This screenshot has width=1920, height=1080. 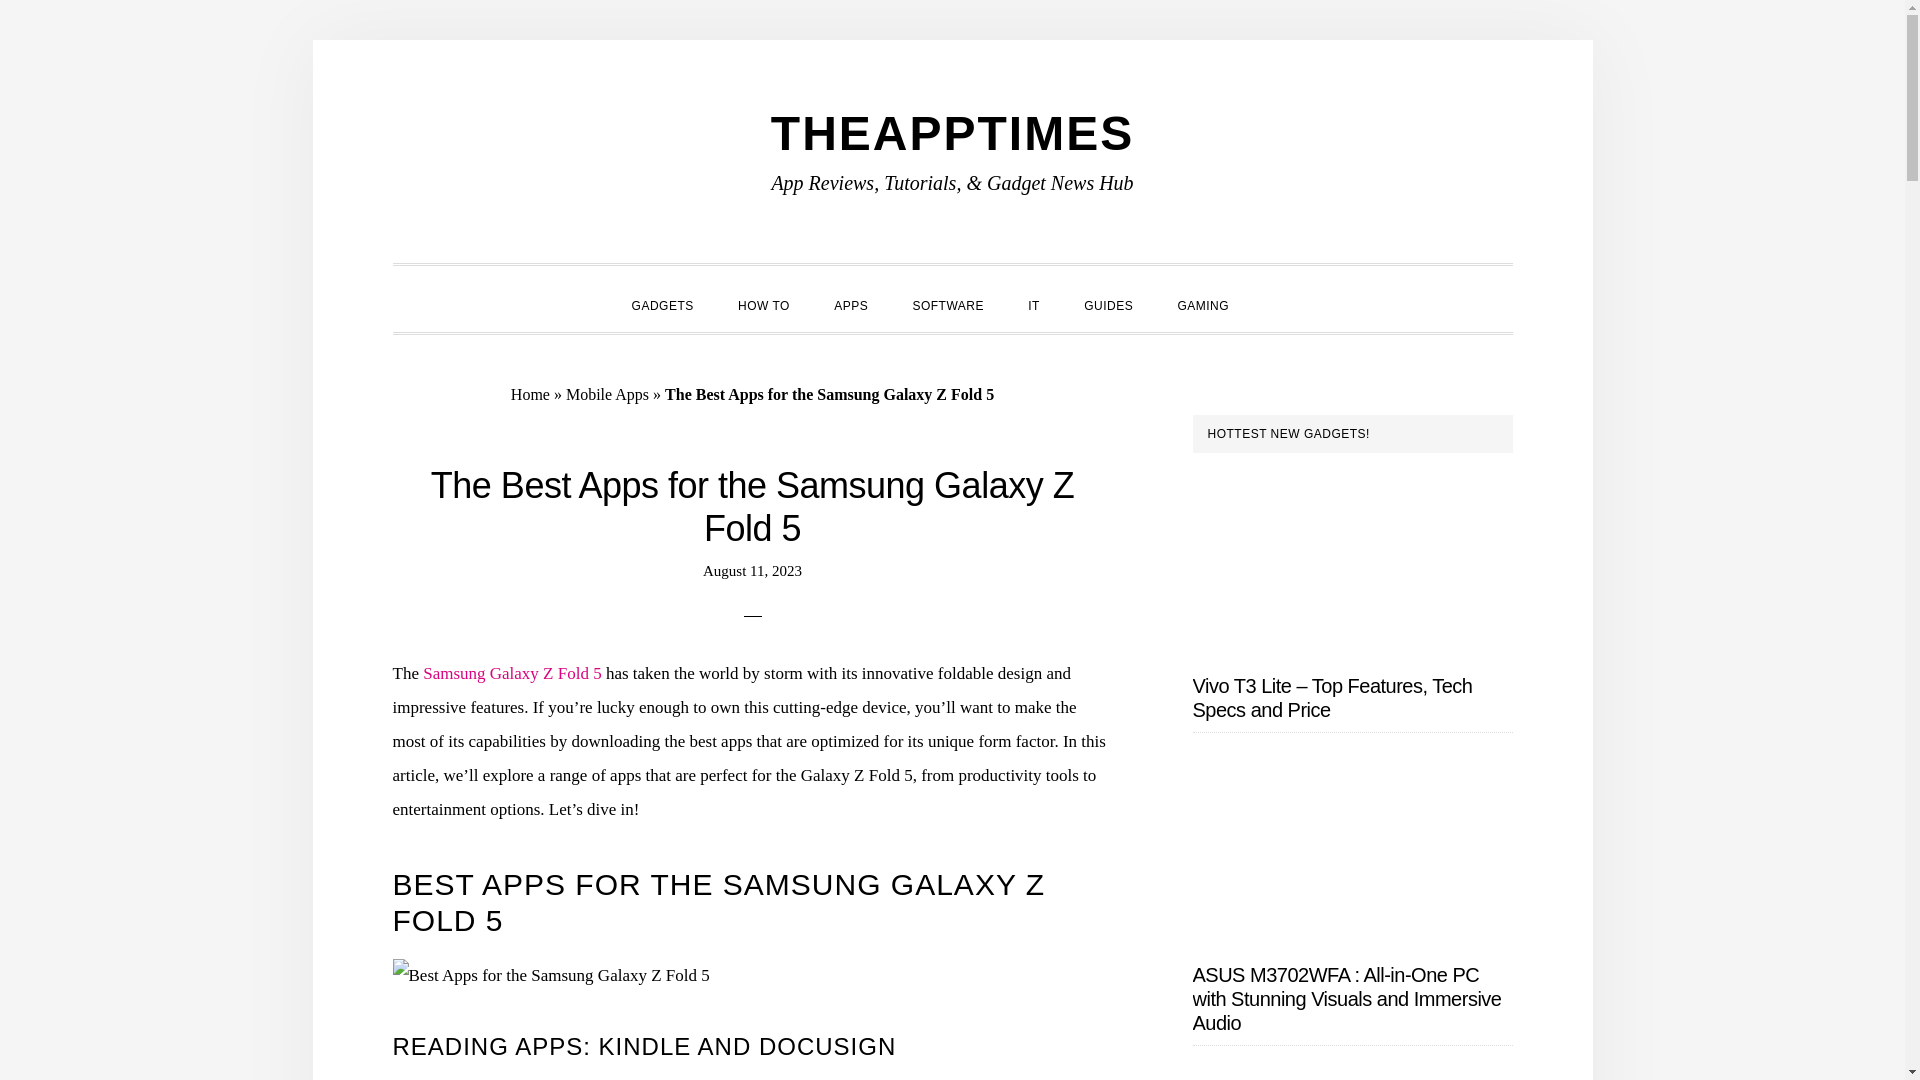 What do you see at coordinates (948, 304) in the screenshot?
I see `SOFTWARE` at bounding box center [948, 304].